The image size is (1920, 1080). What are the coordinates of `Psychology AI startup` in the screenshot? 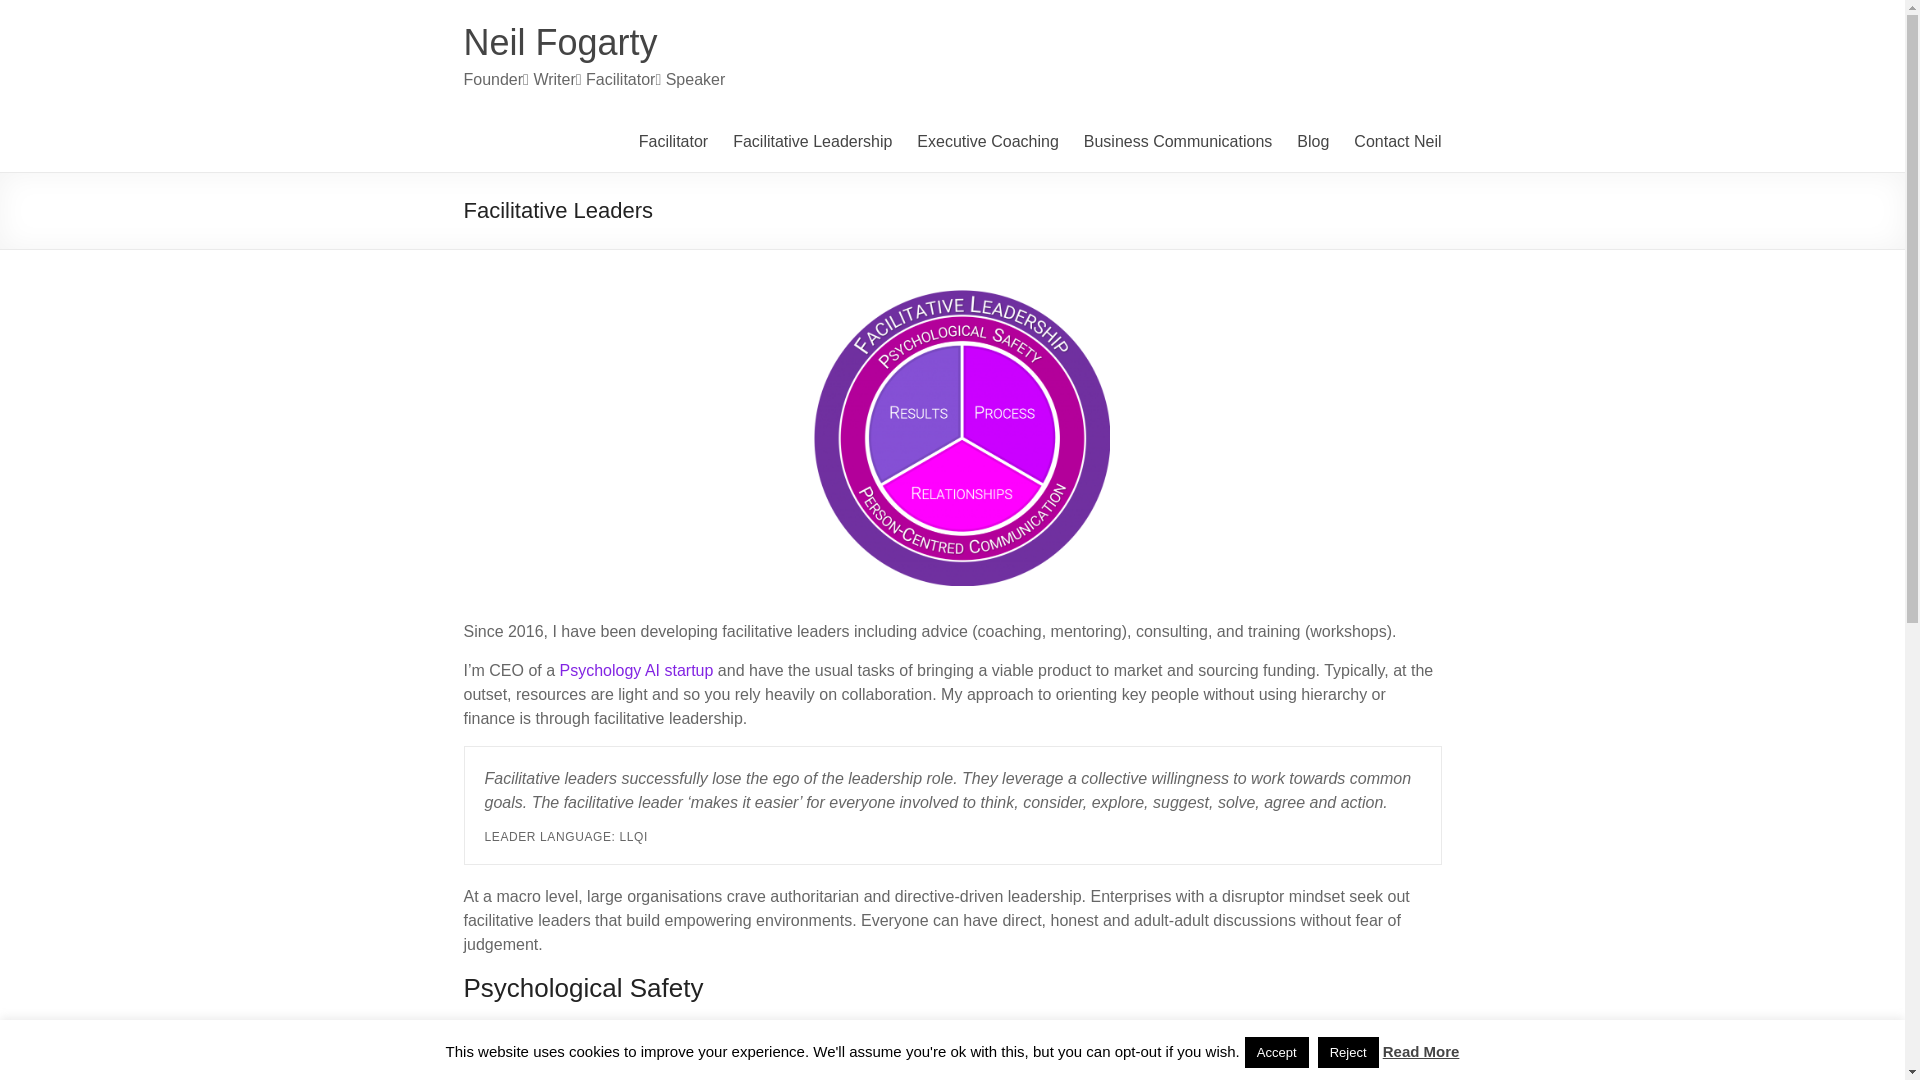 It's located at (637, 670).